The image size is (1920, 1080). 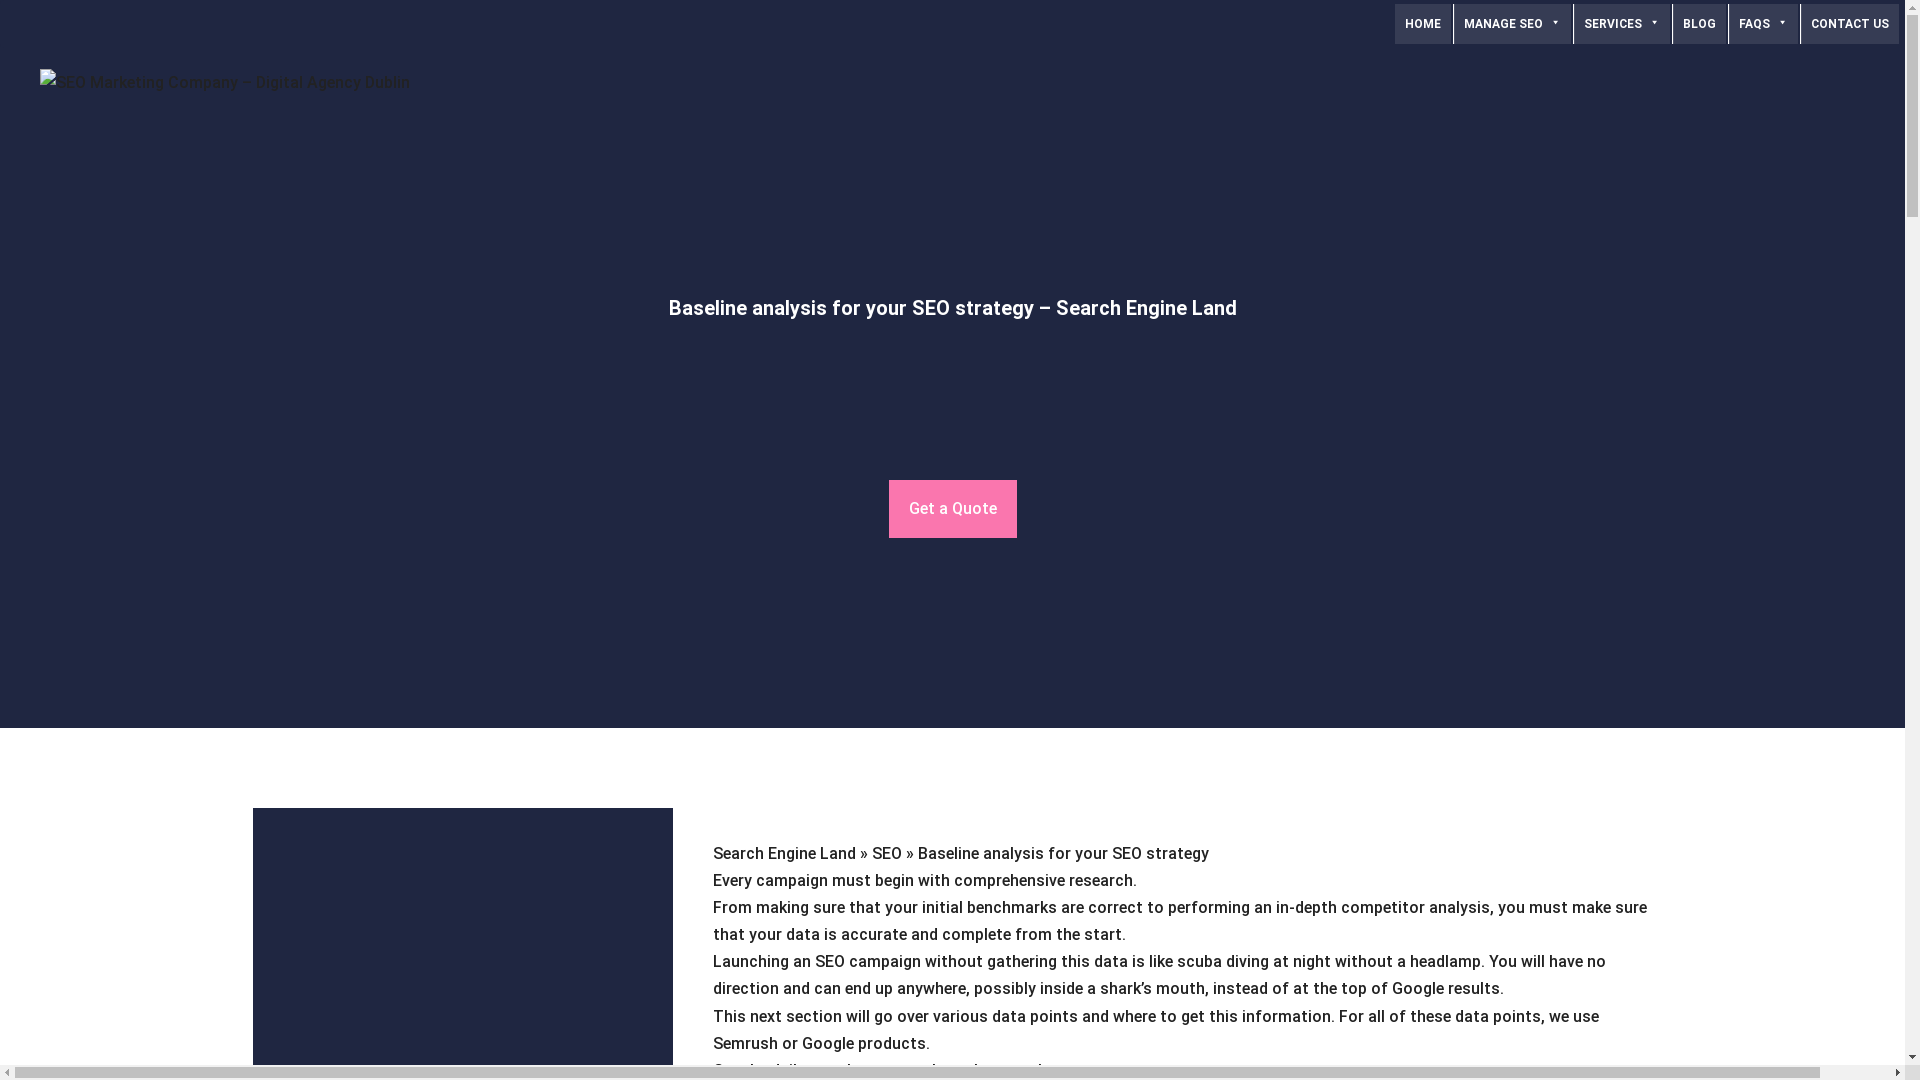 I want to click on SEO Services, so click(x=1622, y=24).